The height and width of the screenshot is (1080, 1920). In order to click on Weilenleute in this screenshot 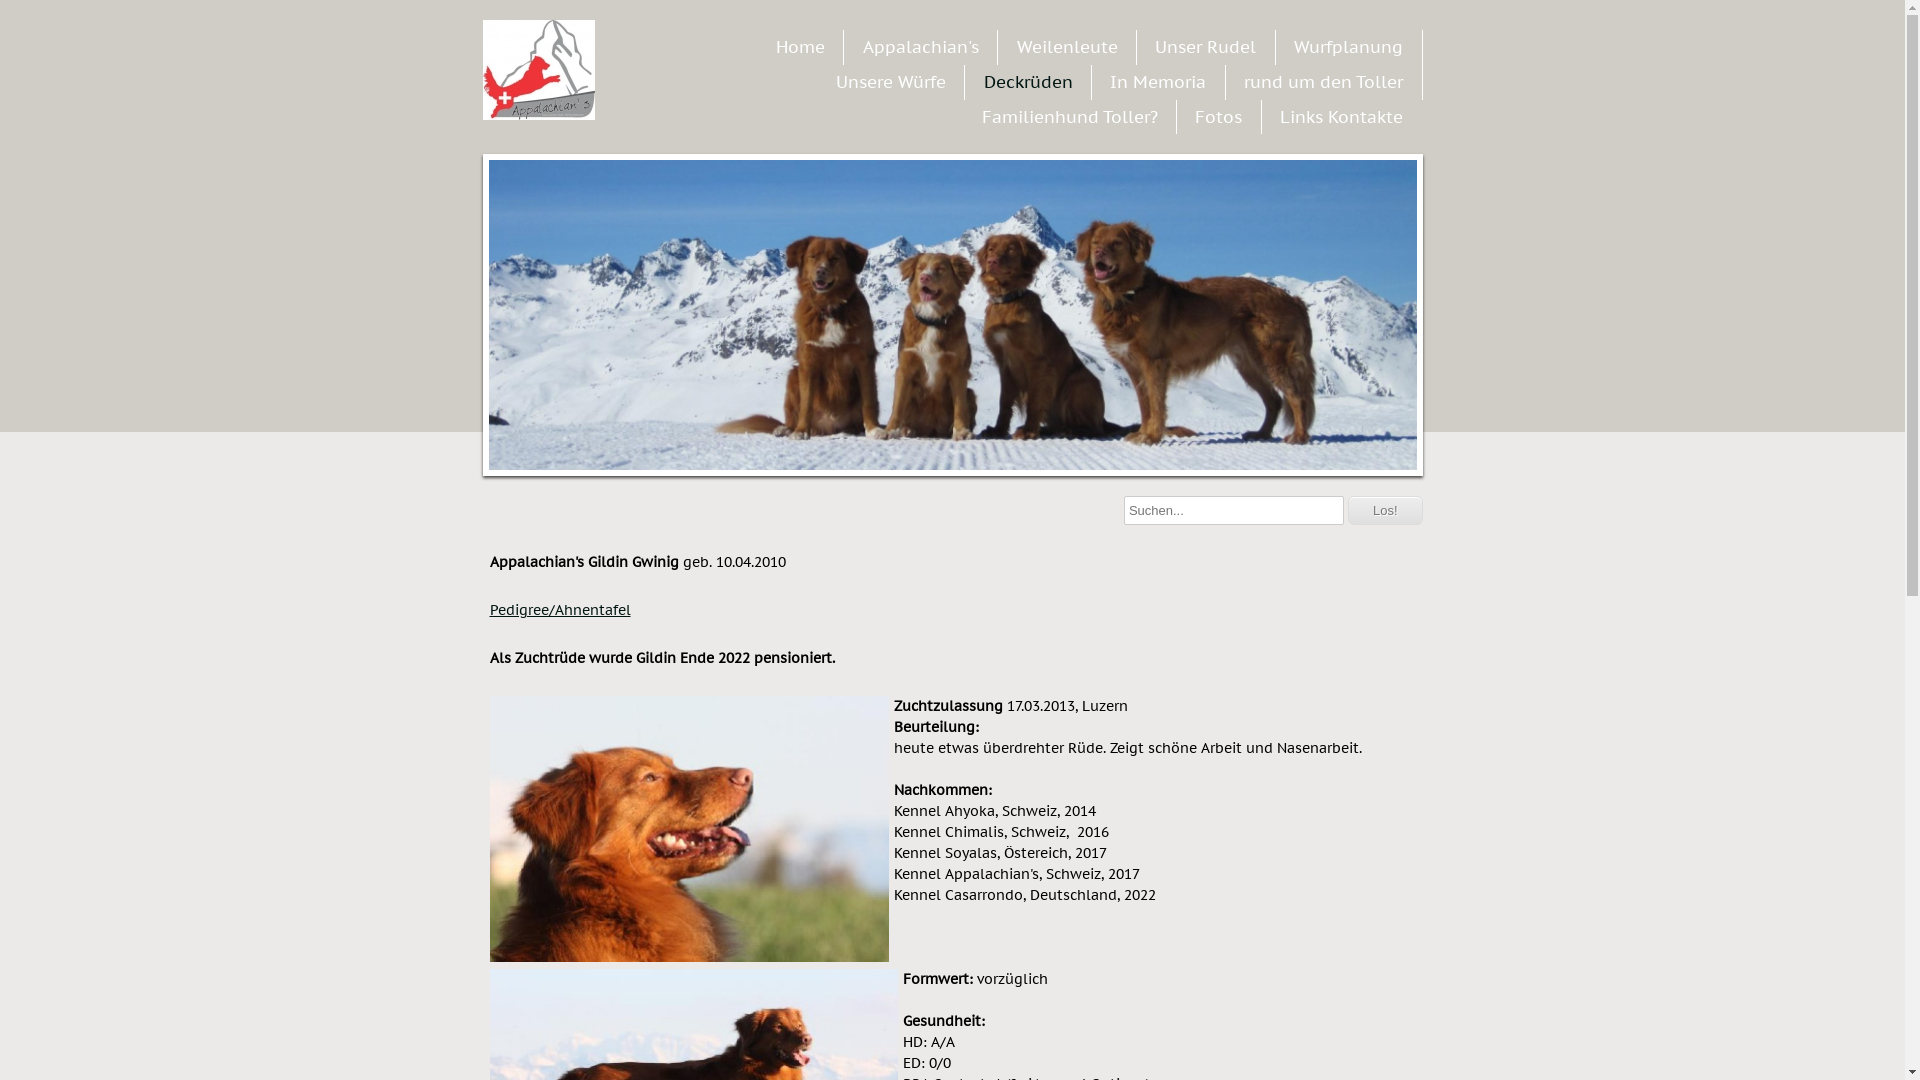, I will do `click(1068, 47)`.